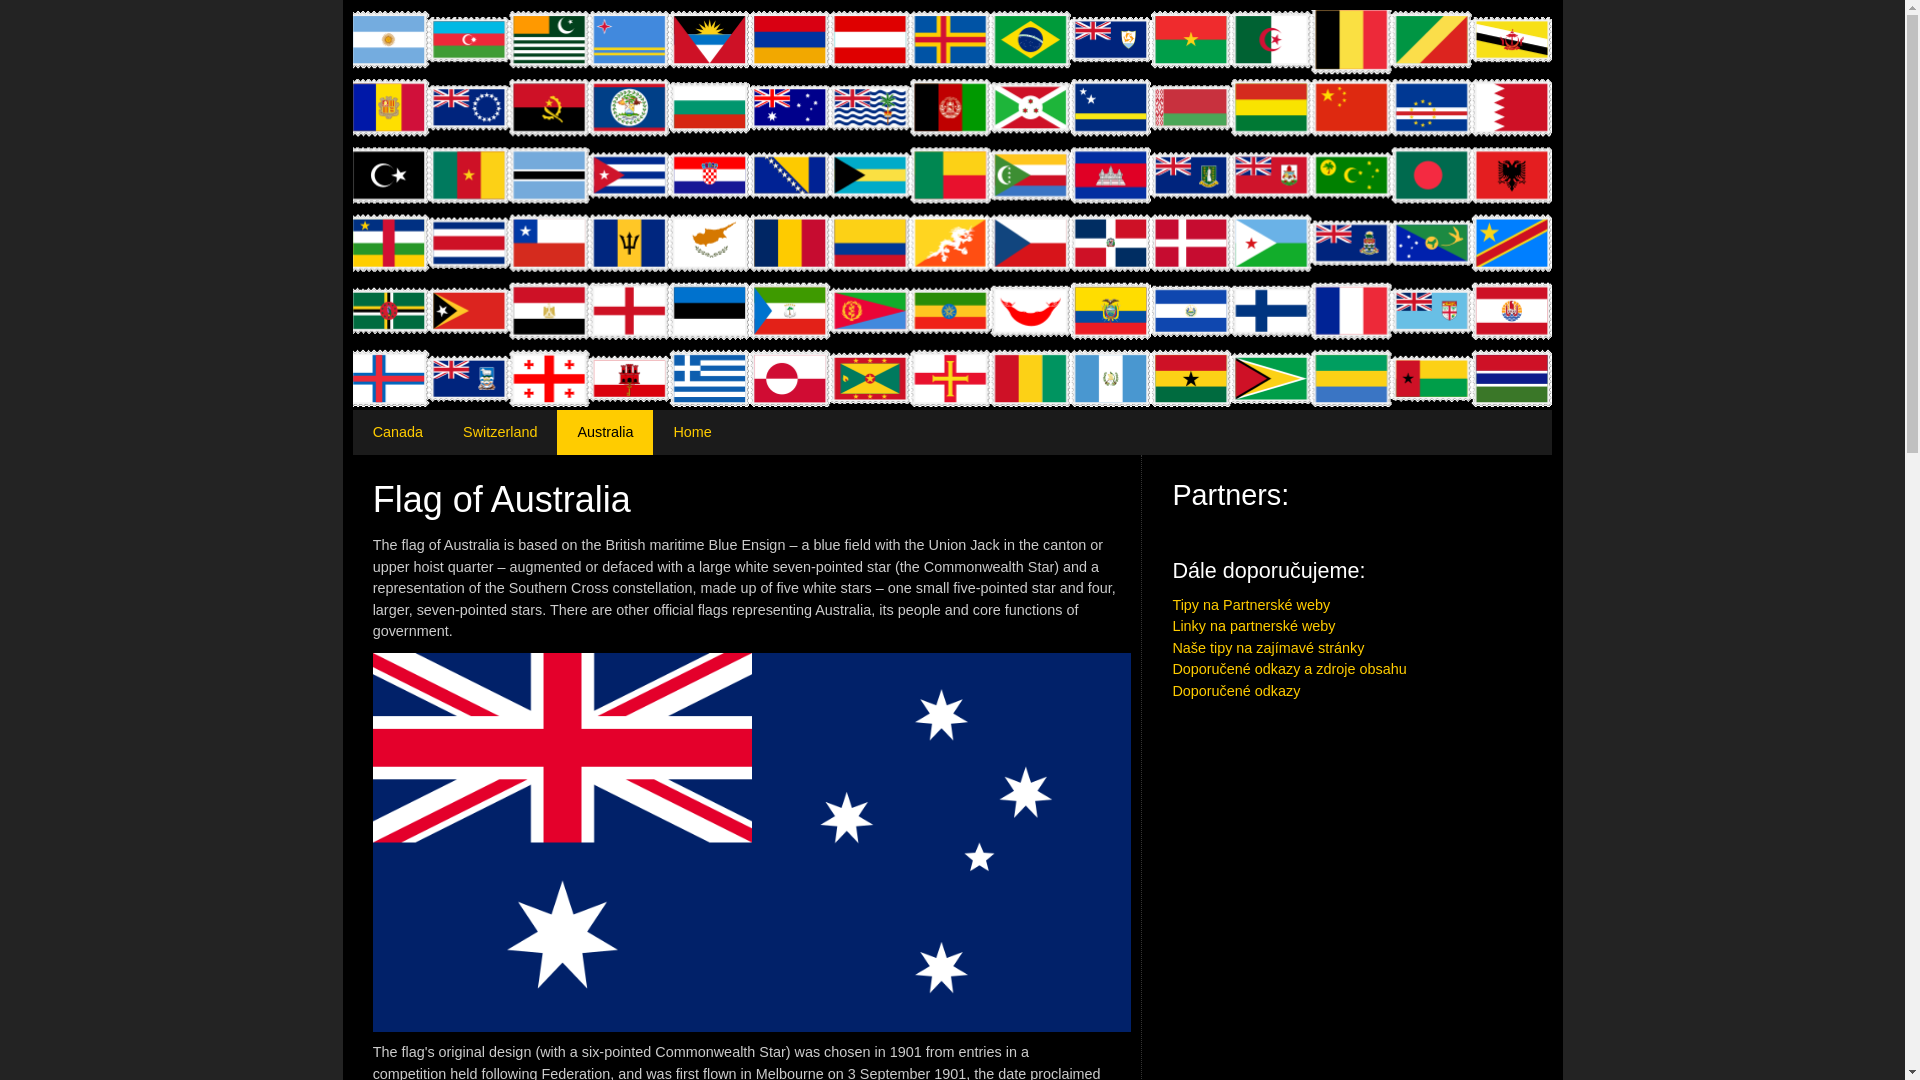 This screenshot has height=1080, width=1920. Describe the element at coordinates (398, 432) in the screenshot. I see `Canada` at that location.